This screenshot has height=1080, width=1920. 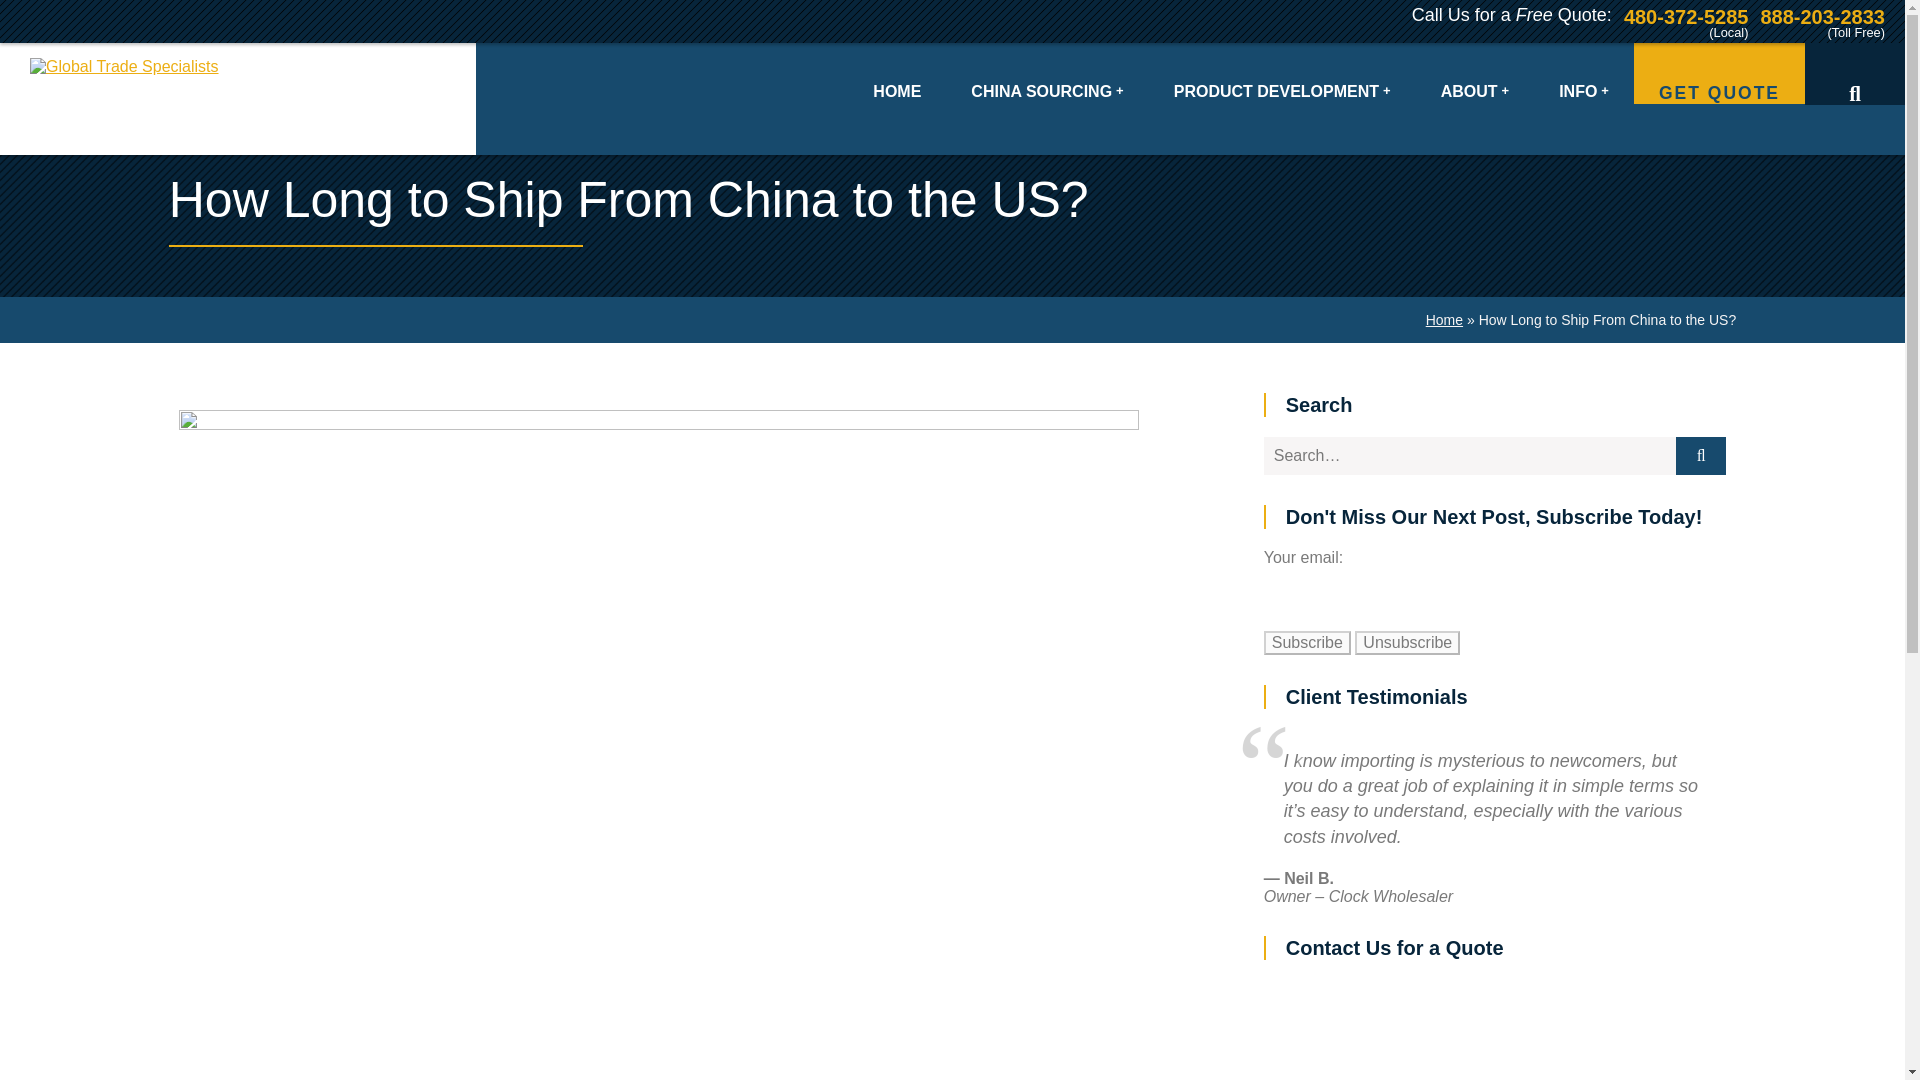 I want to click on Call Global Trade Specialists, so click(x=1822, y=14).